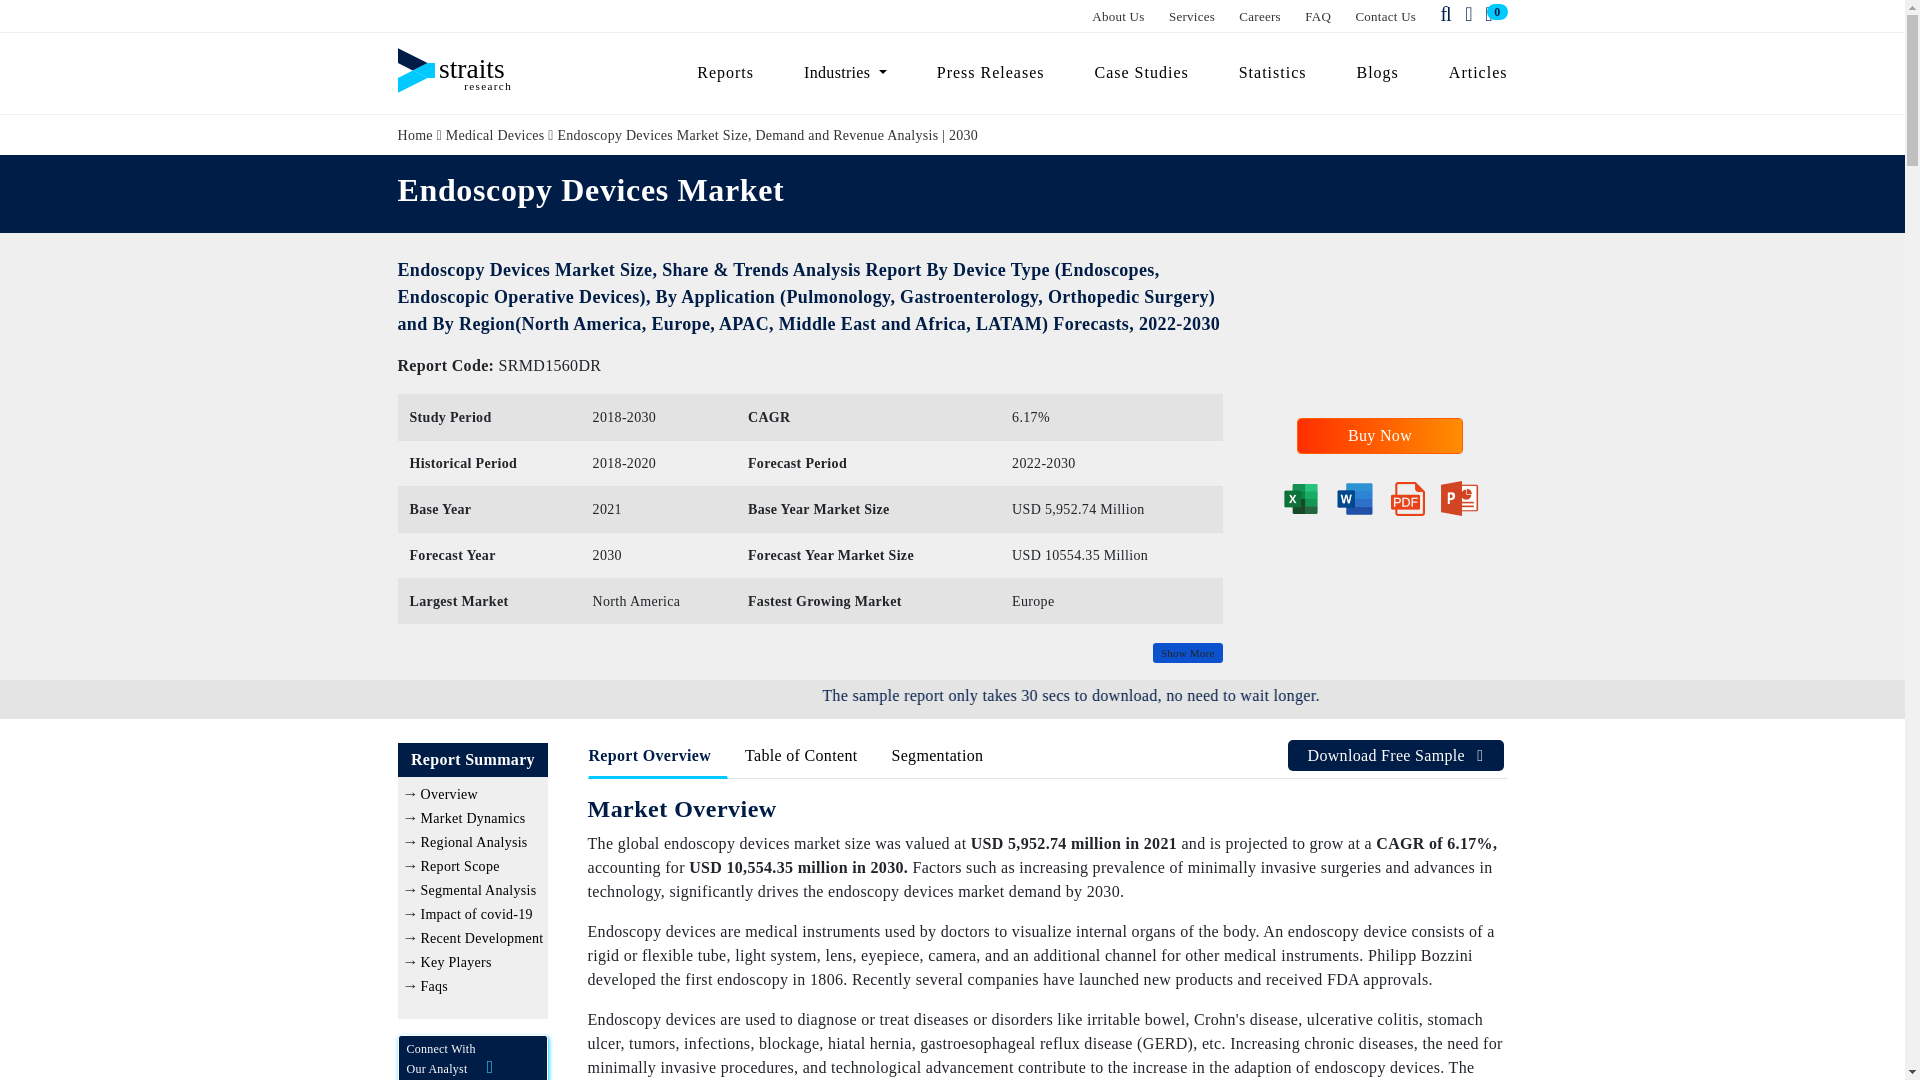  Describe the element at coordinates (1192, 16) in the screenshot. I see `Services` at that location.